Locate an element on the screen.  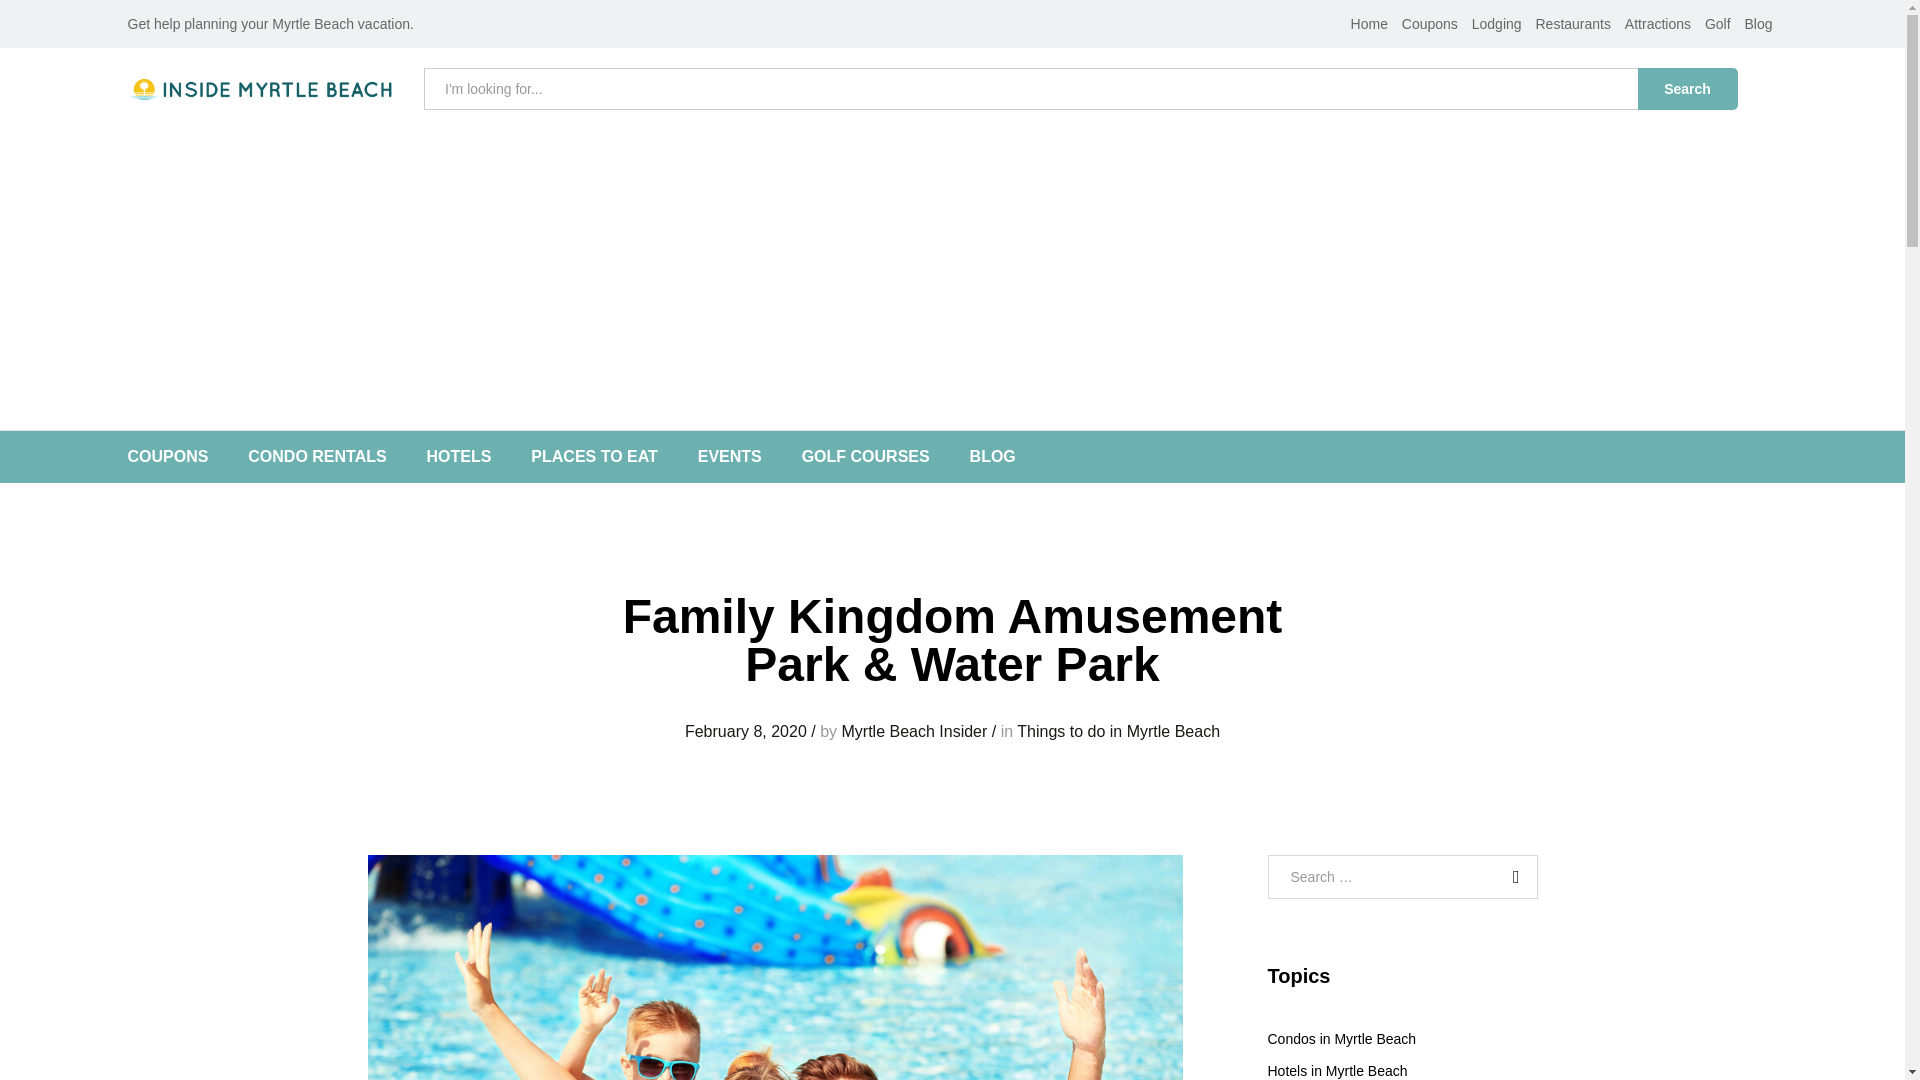
Home is located at coordinates (1370, 24).